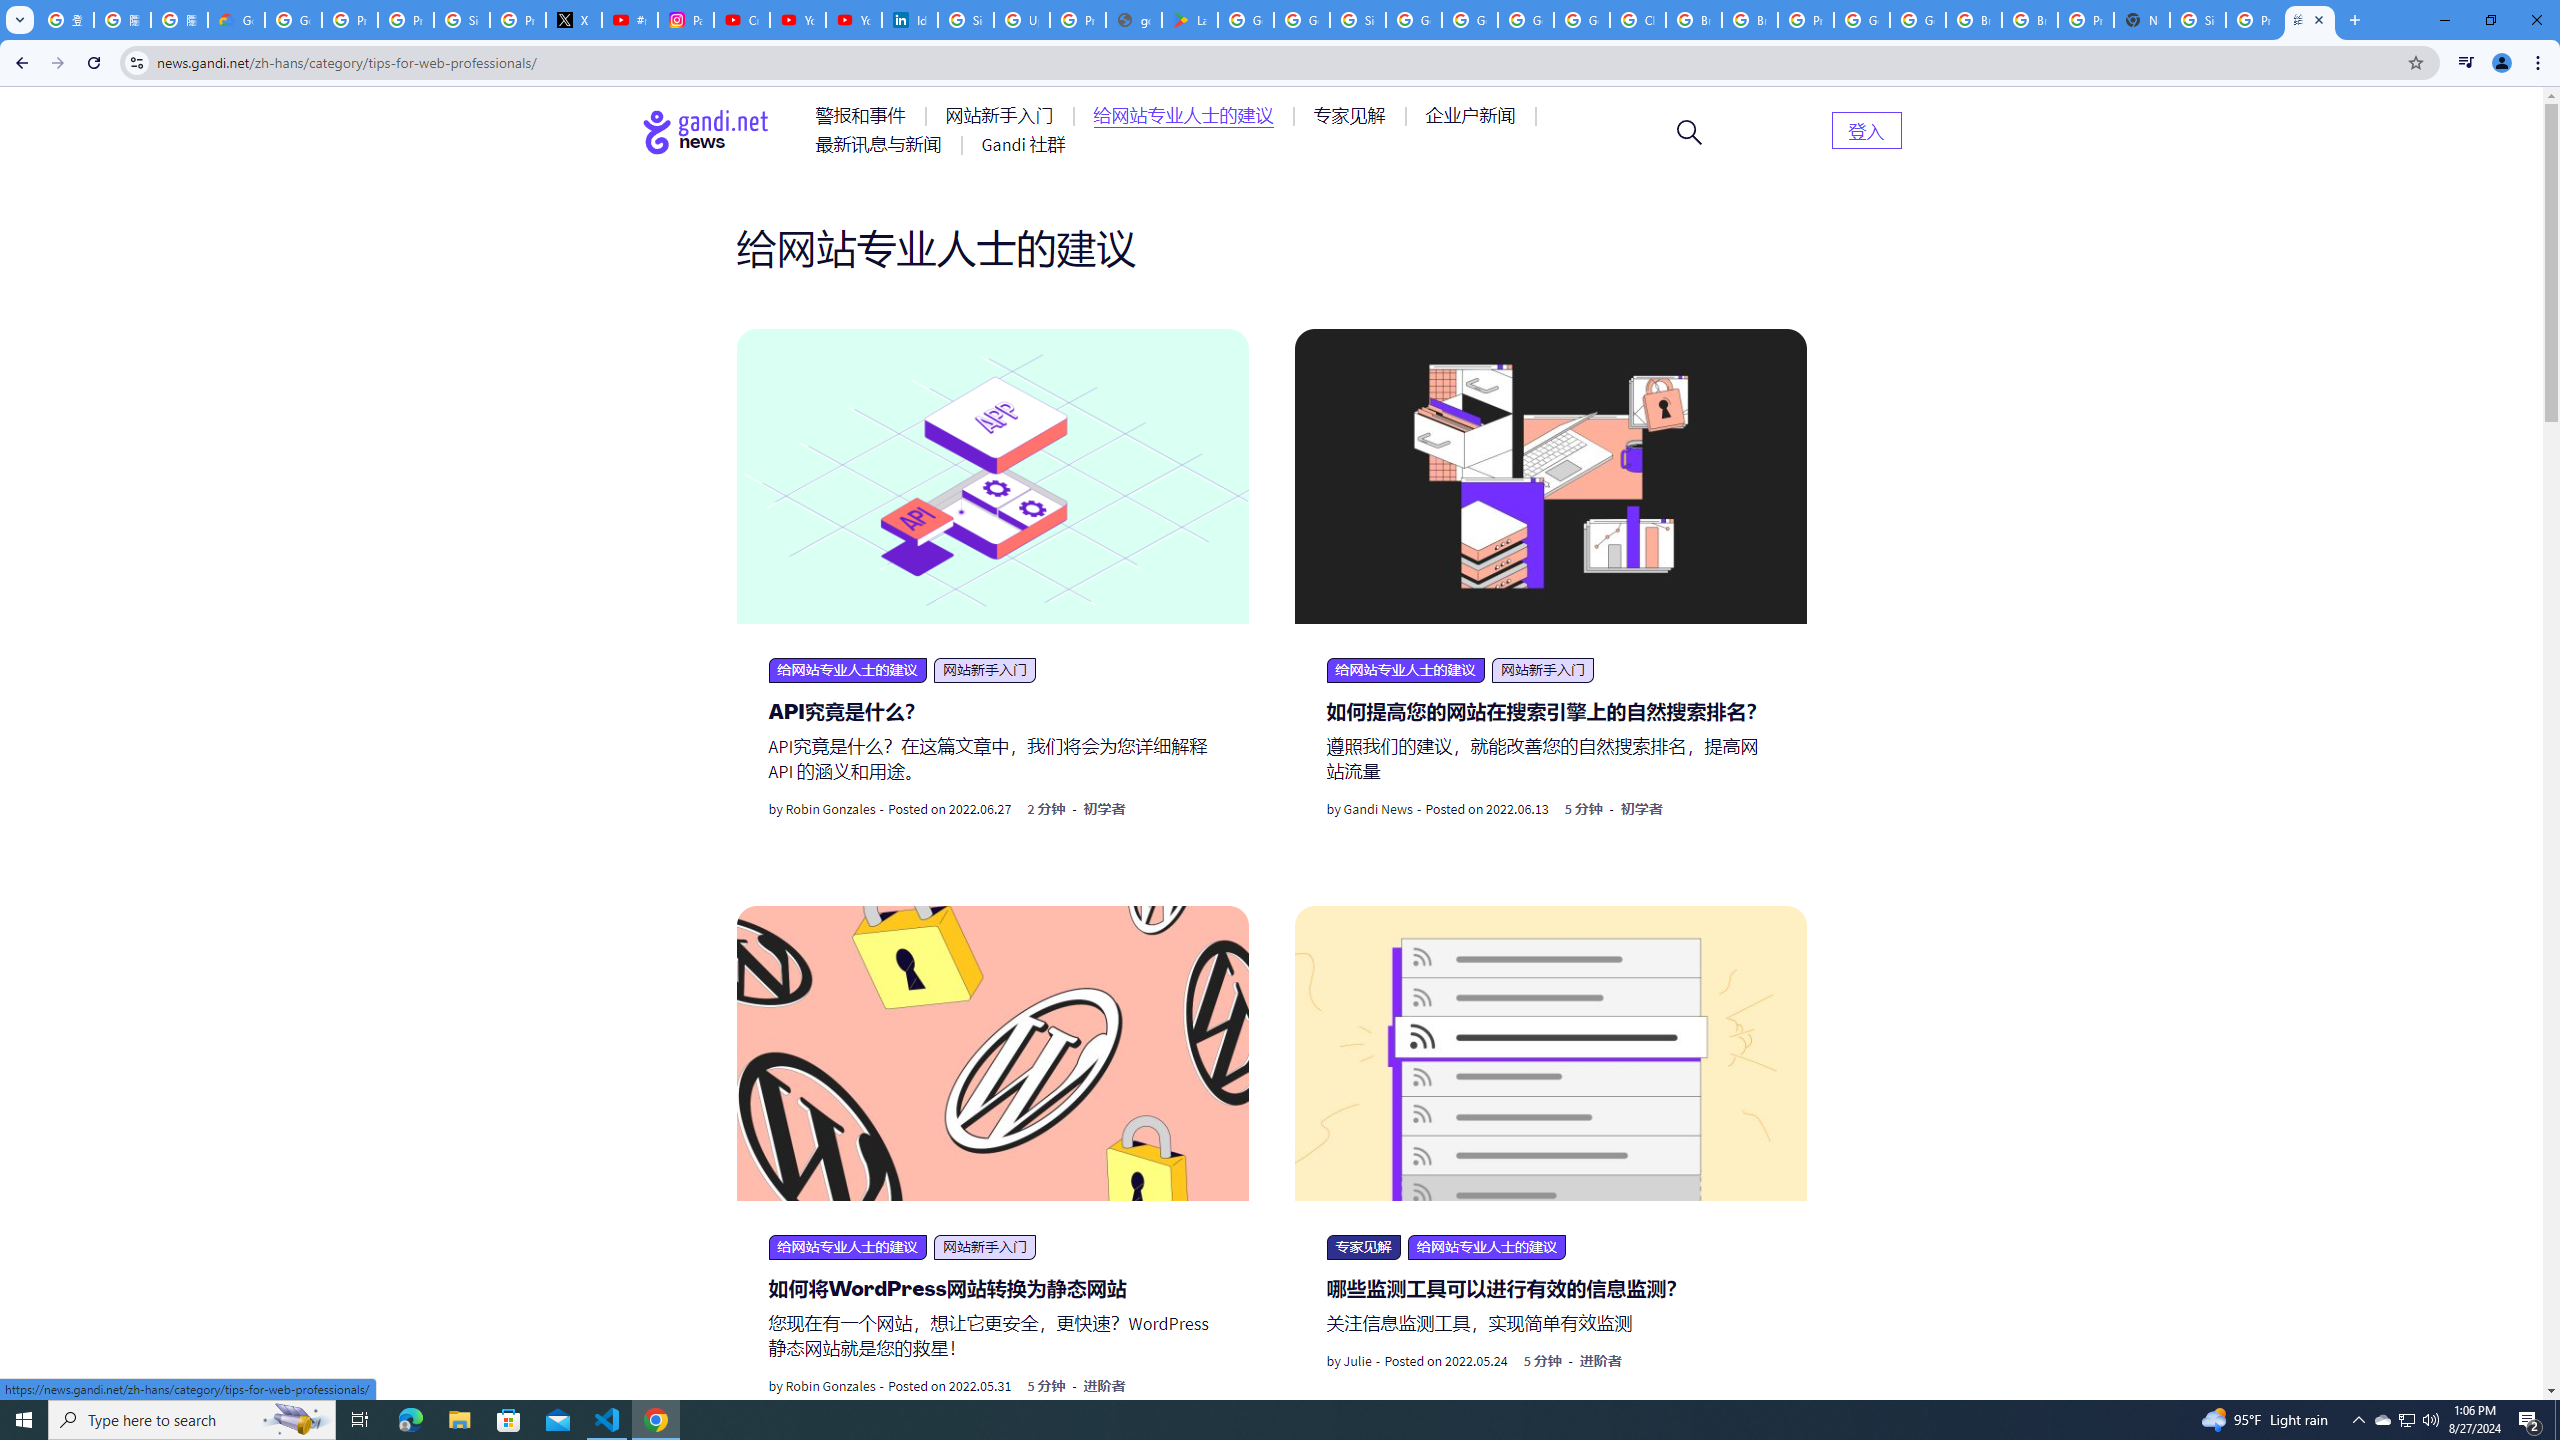  Describe the element at coordinates (630, 20) in the screenshot. I see `#nbabasketballhighlights - YouTube` at that location.